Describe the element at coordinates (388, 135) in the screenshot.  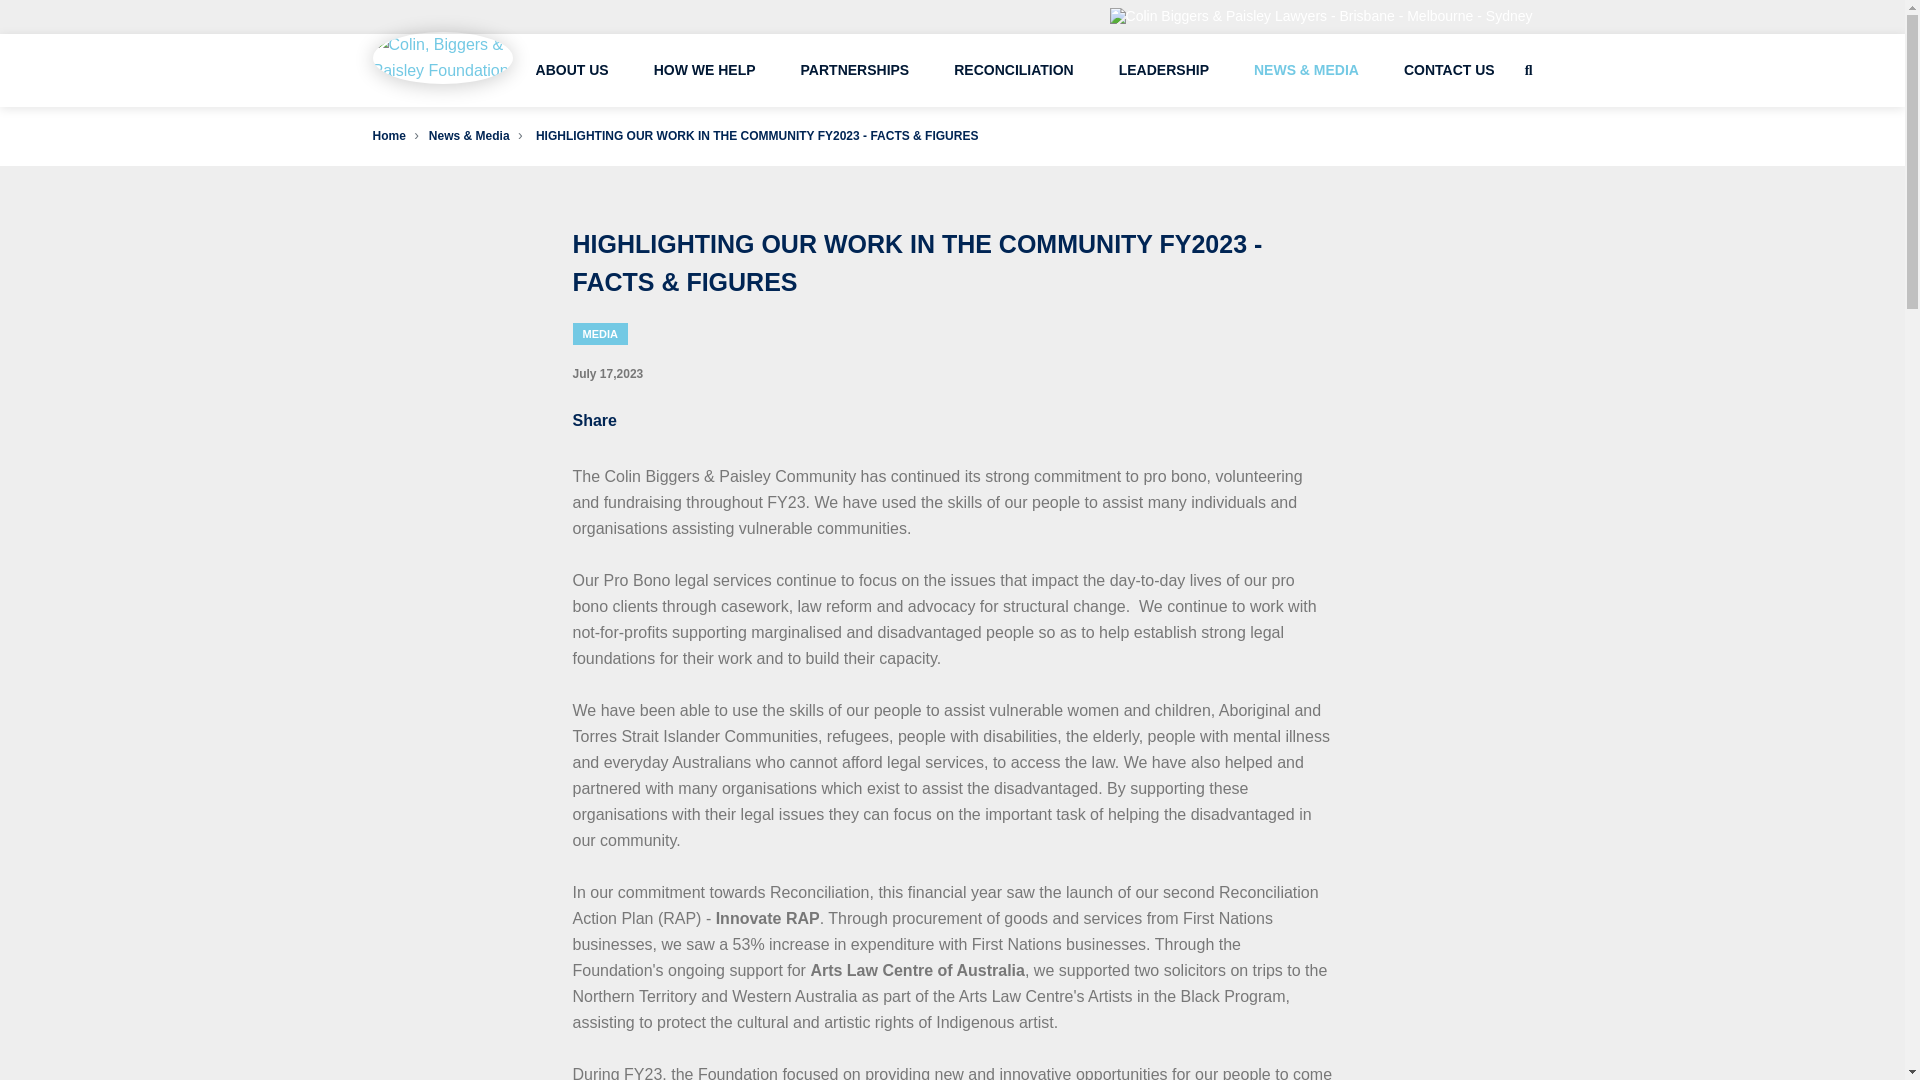
I see `Home` at that location.